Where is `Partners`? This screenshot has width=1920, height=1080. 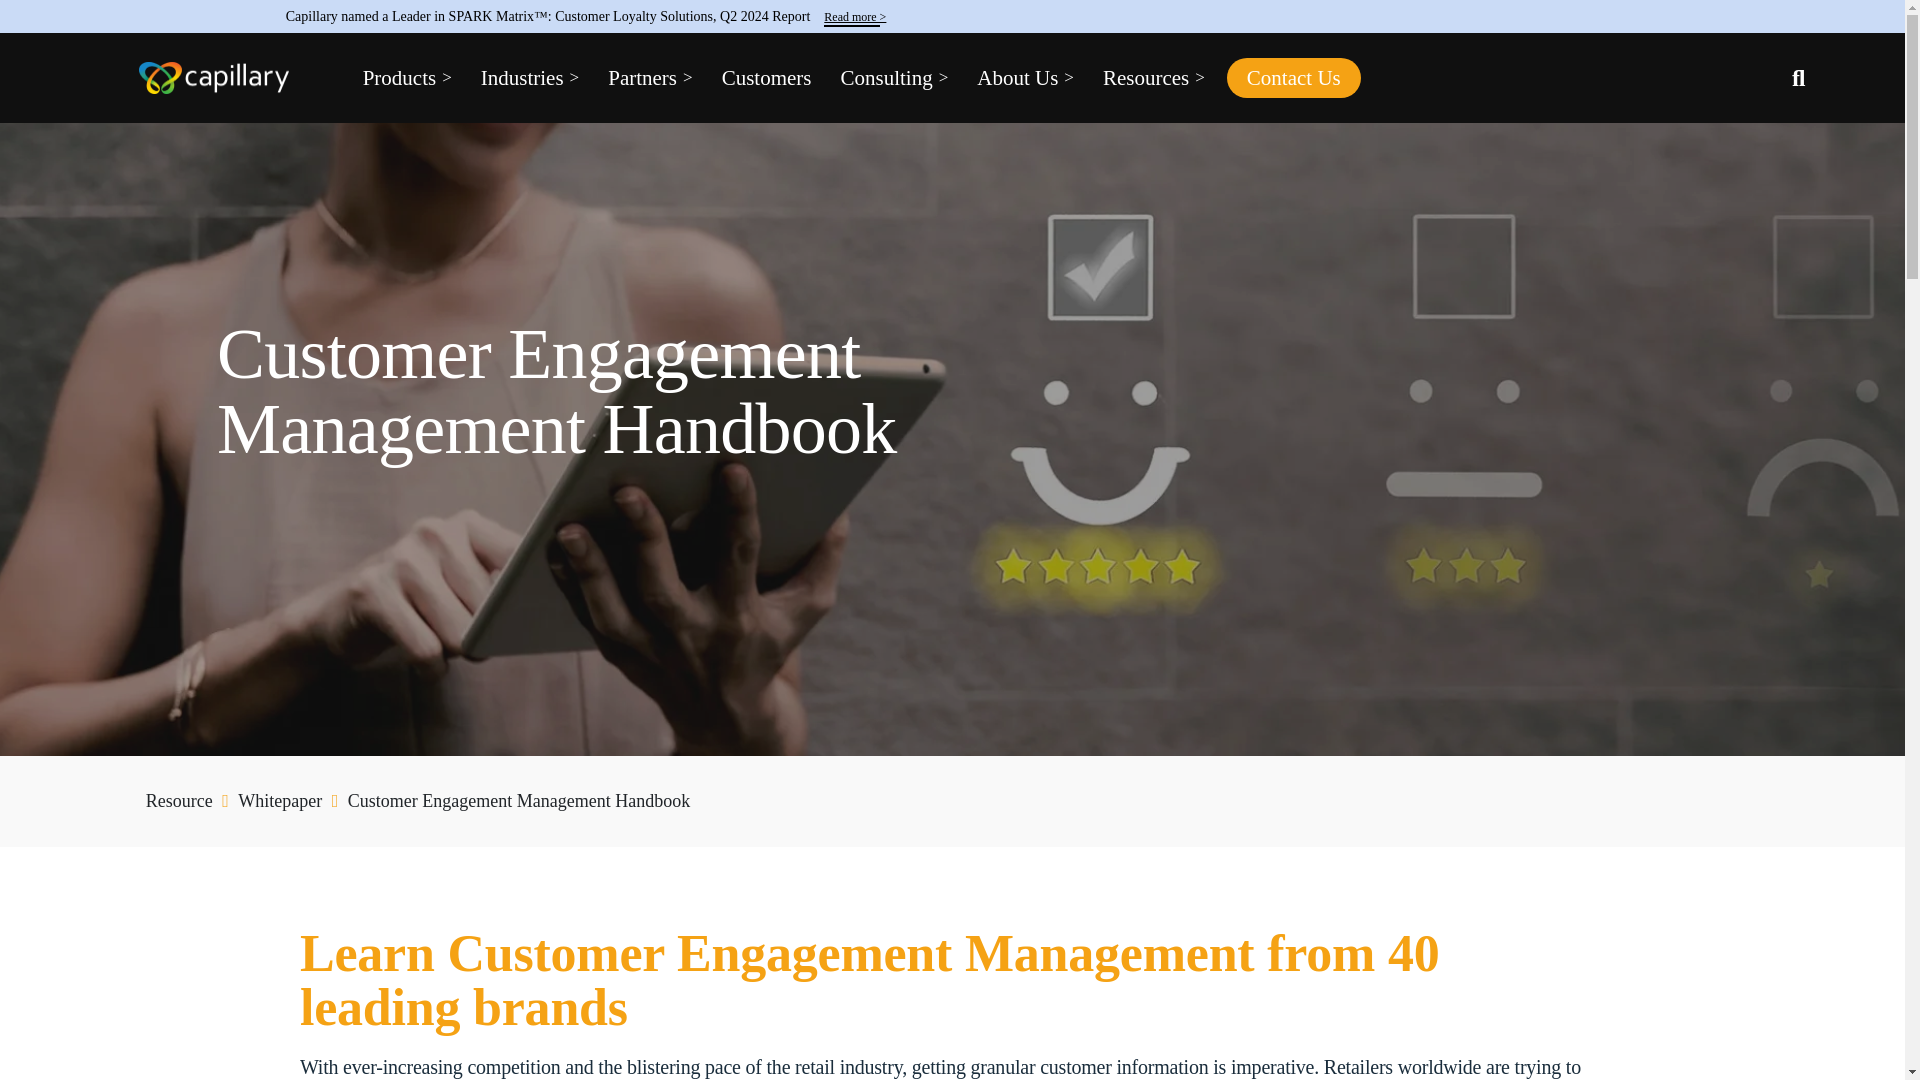 Partners is located at coordinates (649, 78).